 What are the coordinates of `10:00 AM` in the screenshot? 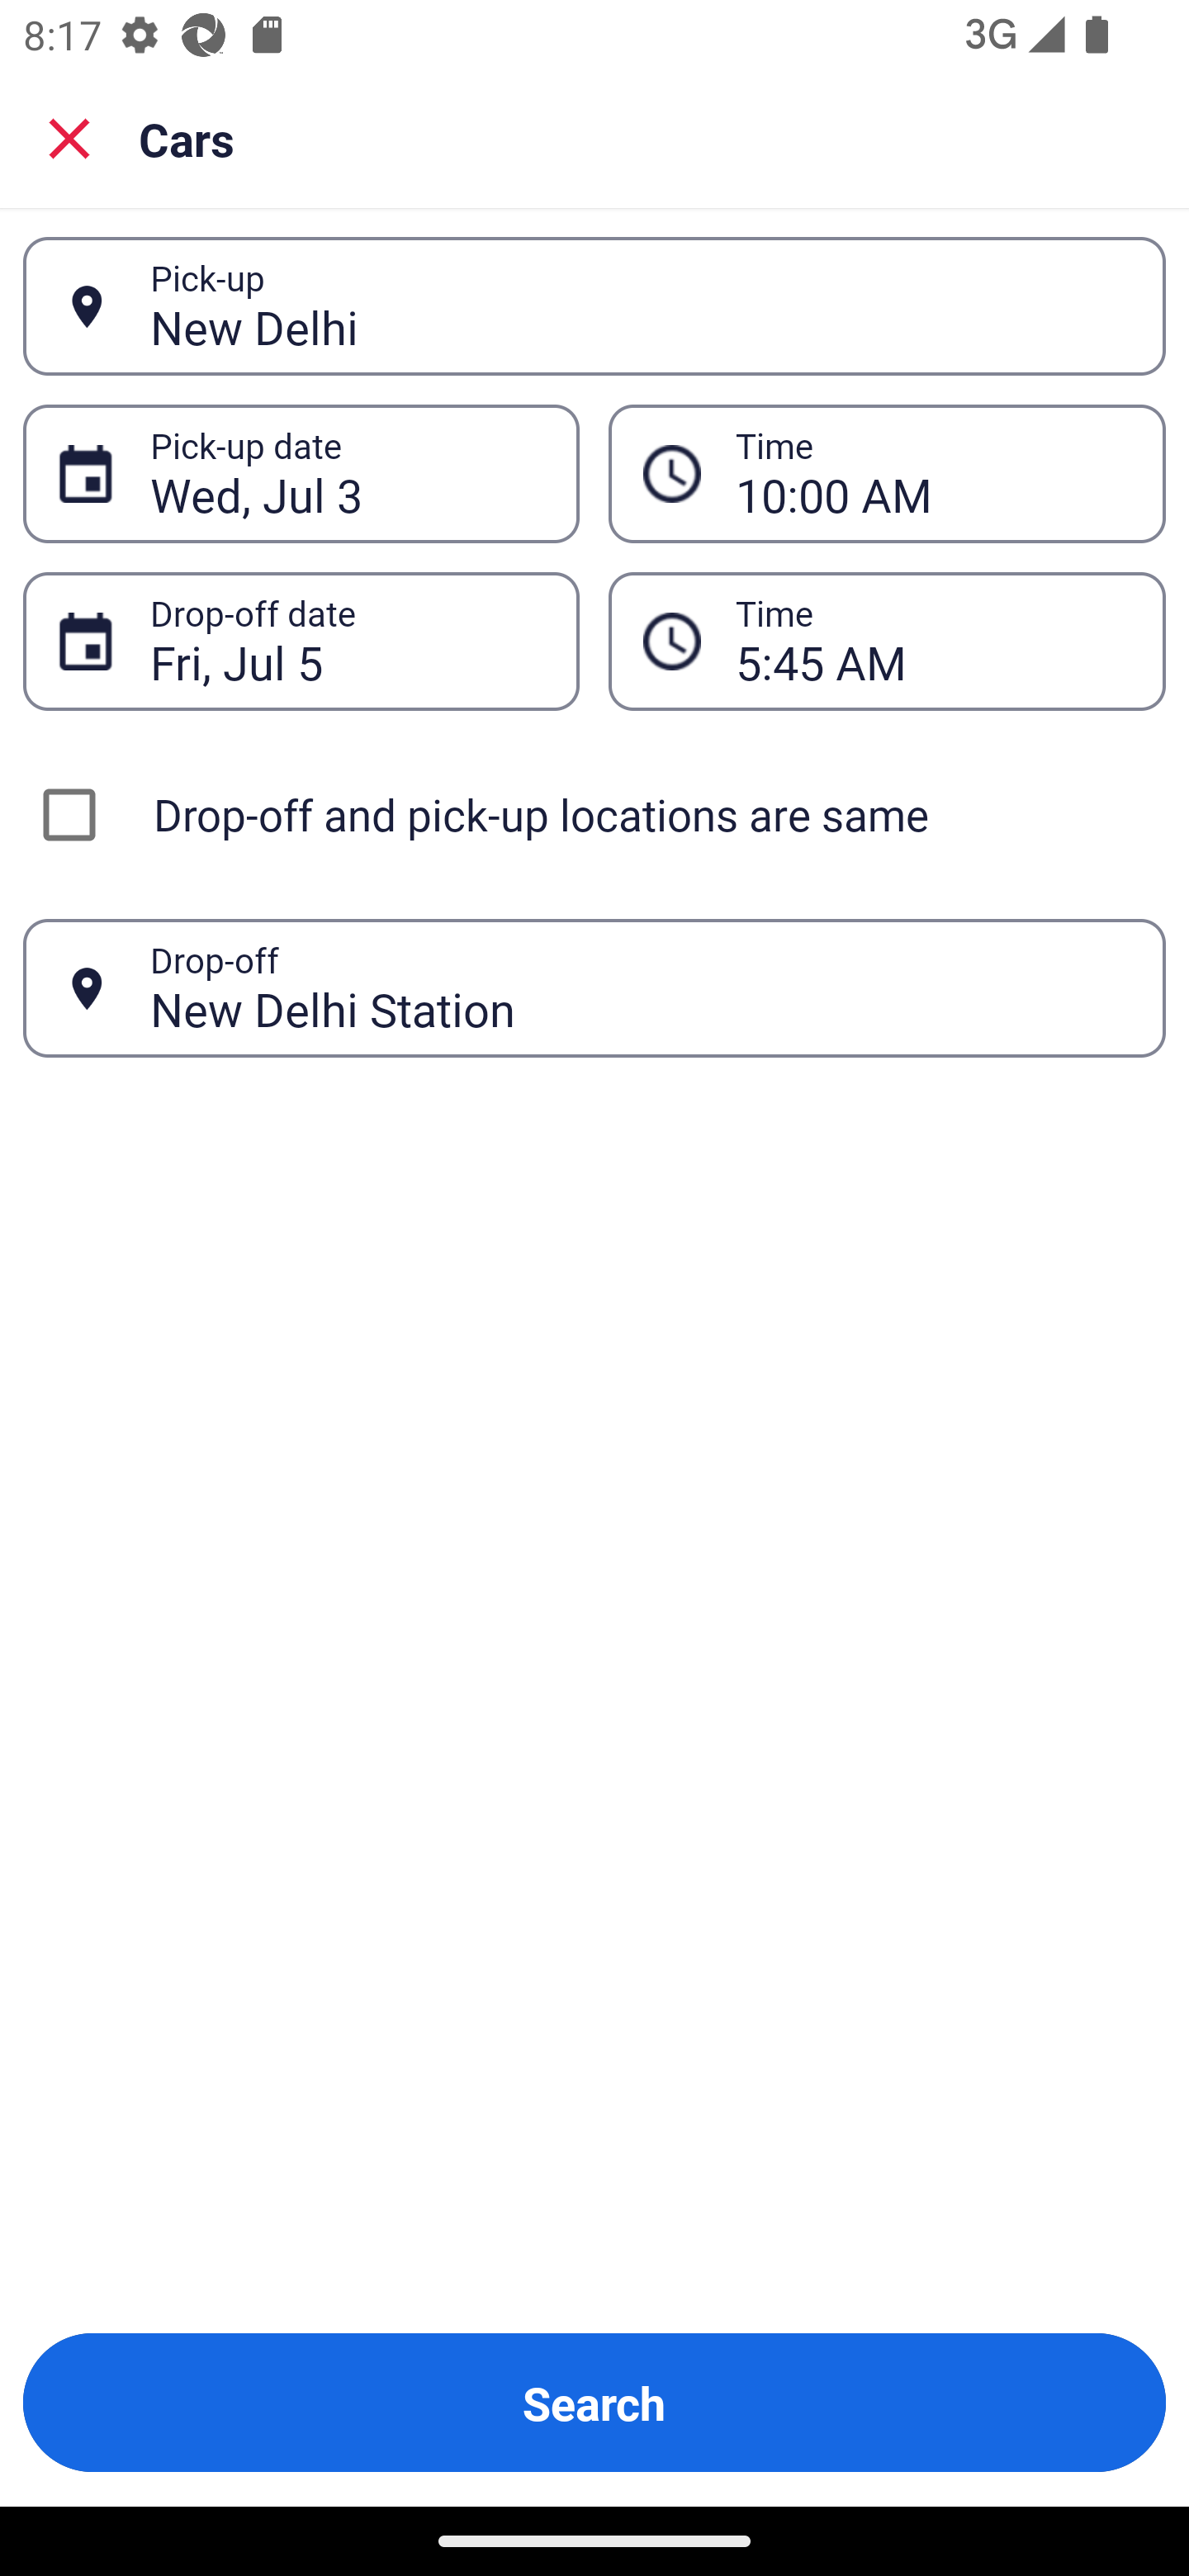 It's located at (933, 474).